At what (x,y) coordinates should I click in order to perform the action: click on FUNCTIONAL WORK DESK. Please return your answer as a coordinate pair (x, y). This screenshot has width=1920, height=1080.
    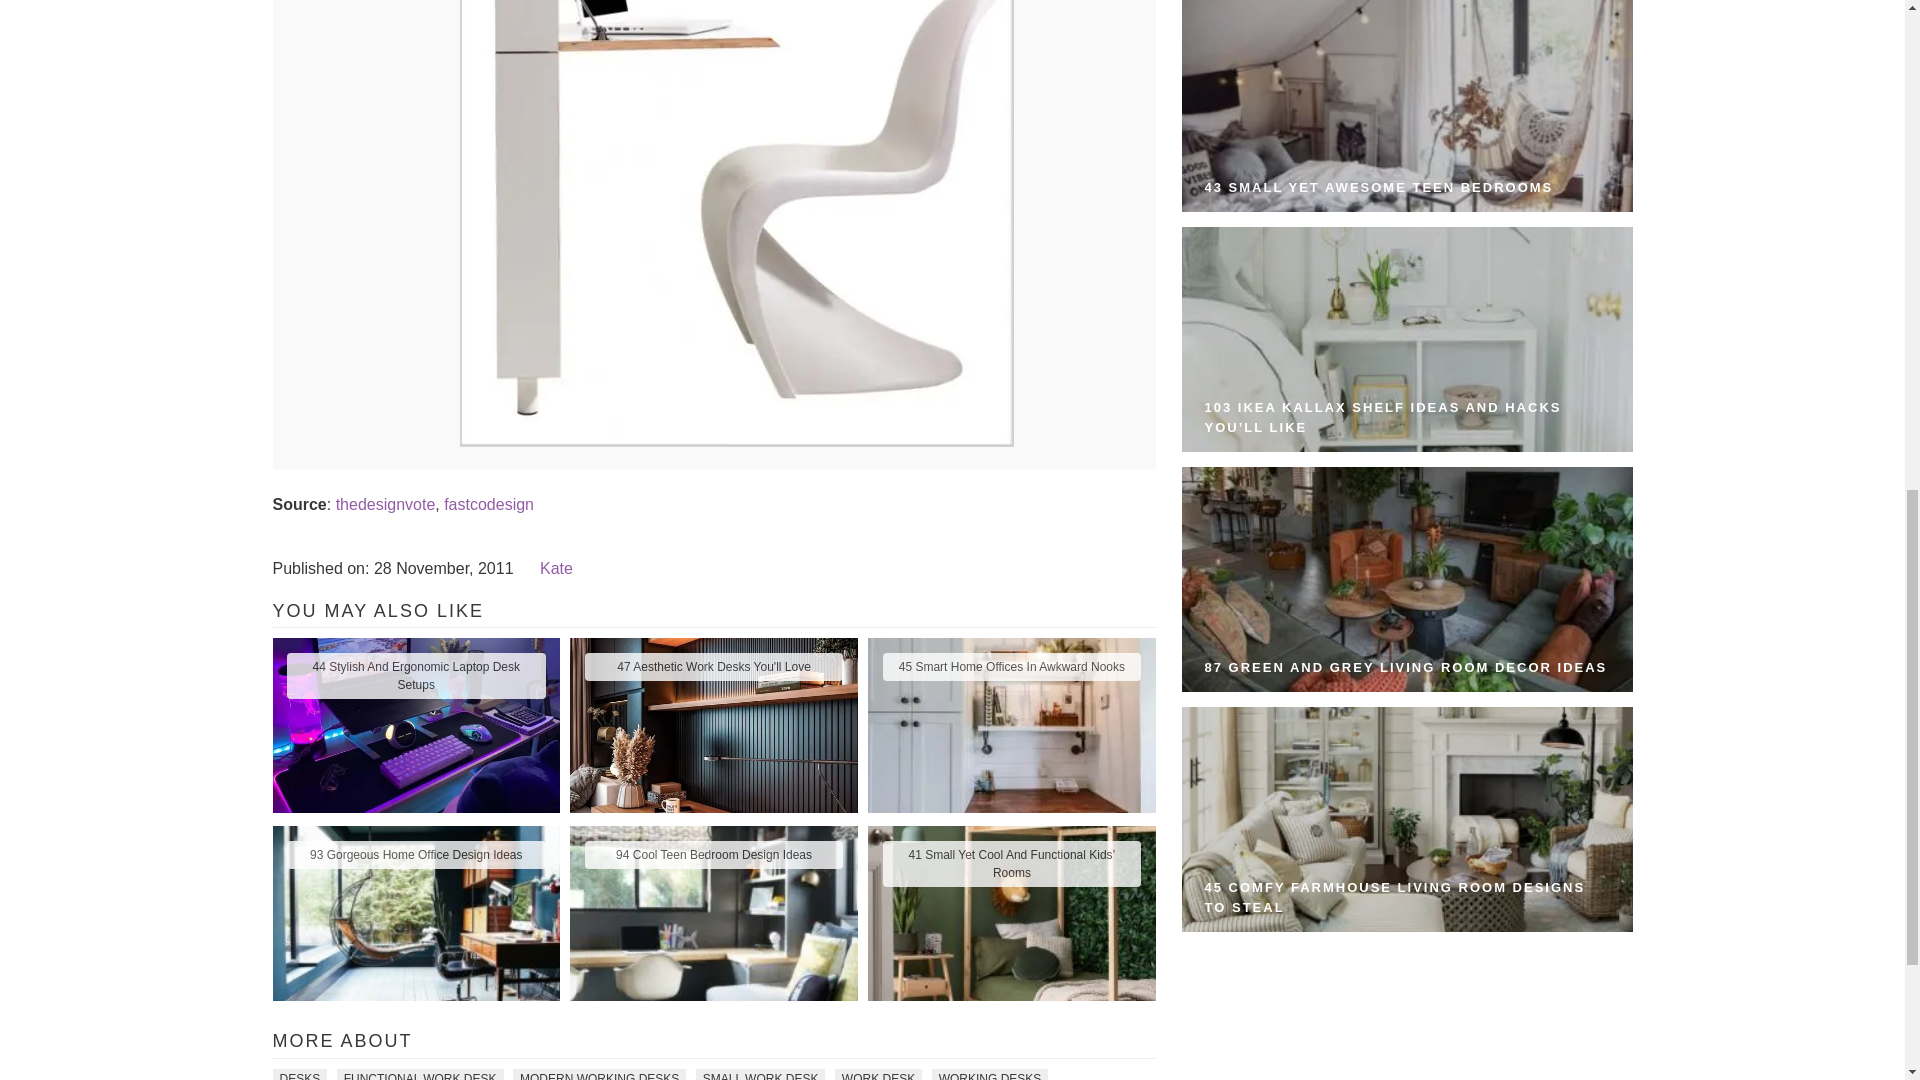
    Looking at the image, I should click on (420, 1074).